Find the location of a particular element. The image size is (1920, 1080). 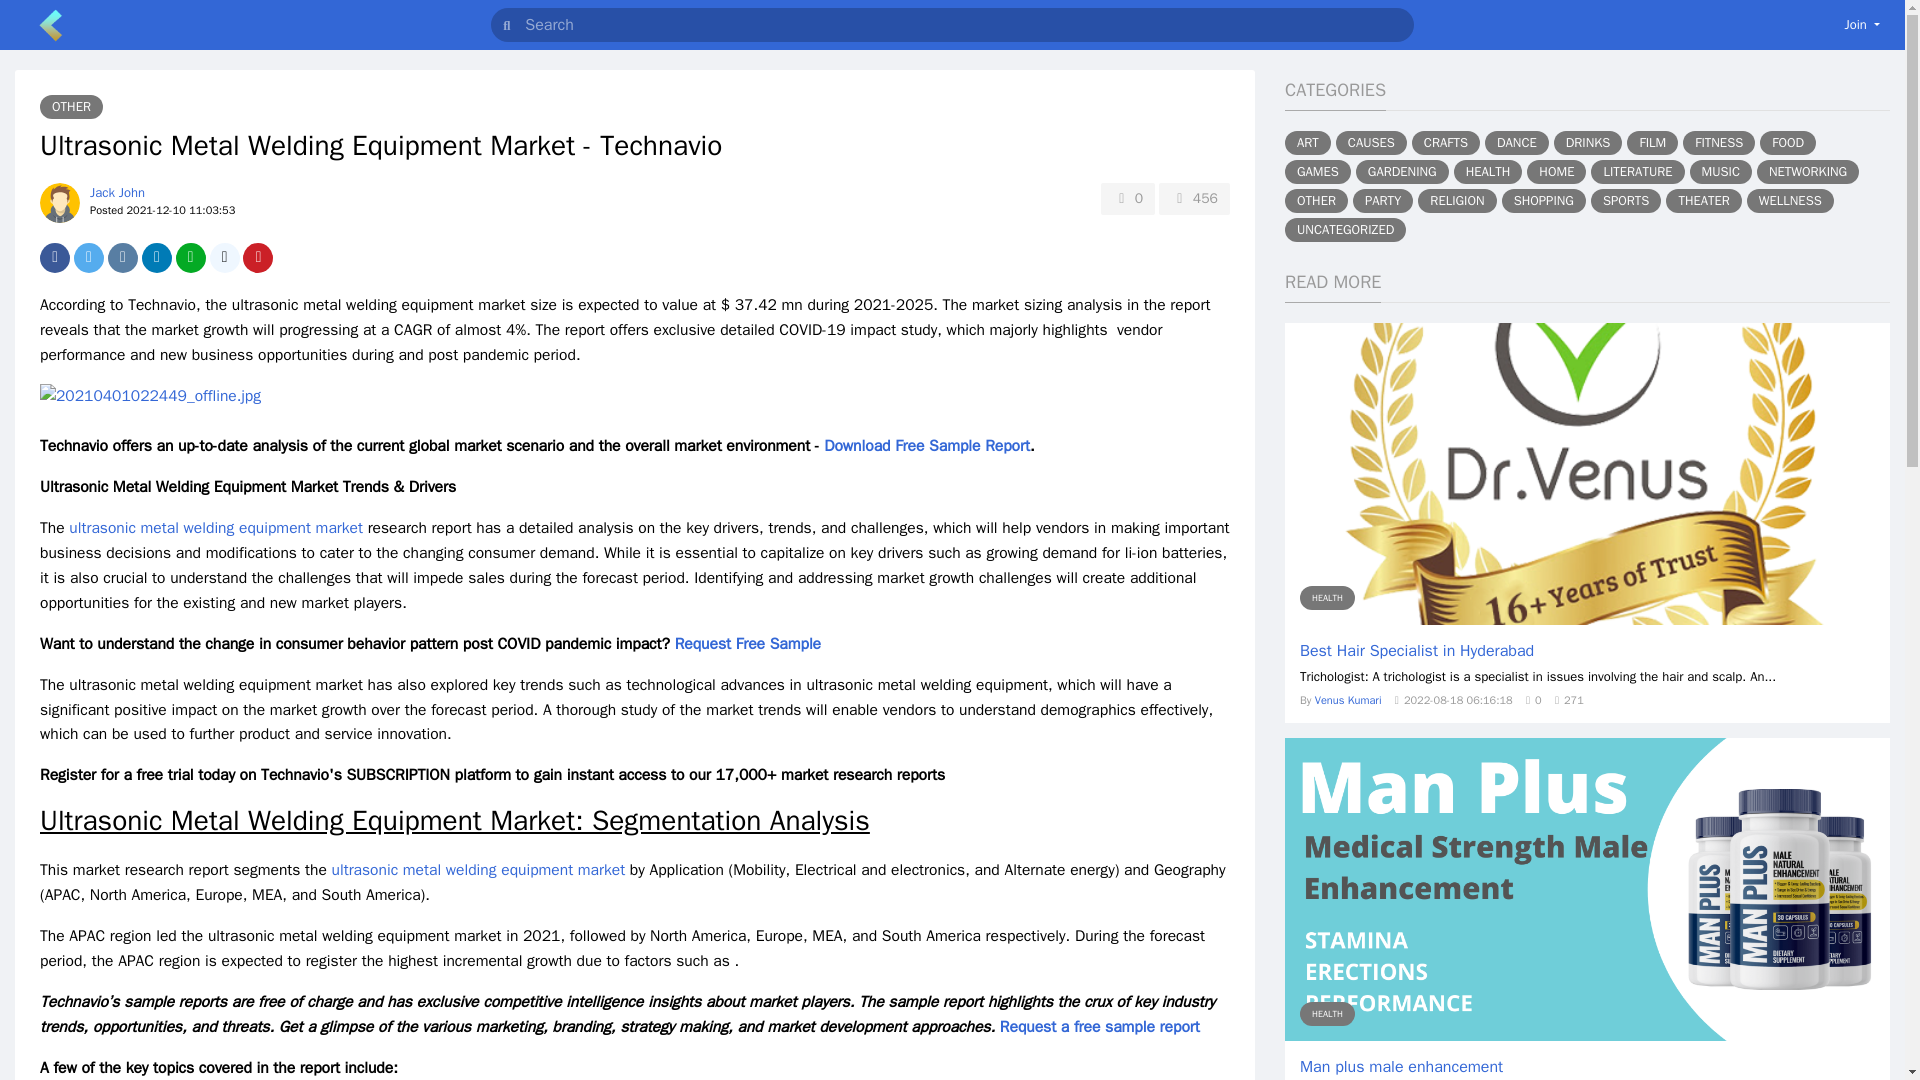

0 is located at coordinates (1128, 198).